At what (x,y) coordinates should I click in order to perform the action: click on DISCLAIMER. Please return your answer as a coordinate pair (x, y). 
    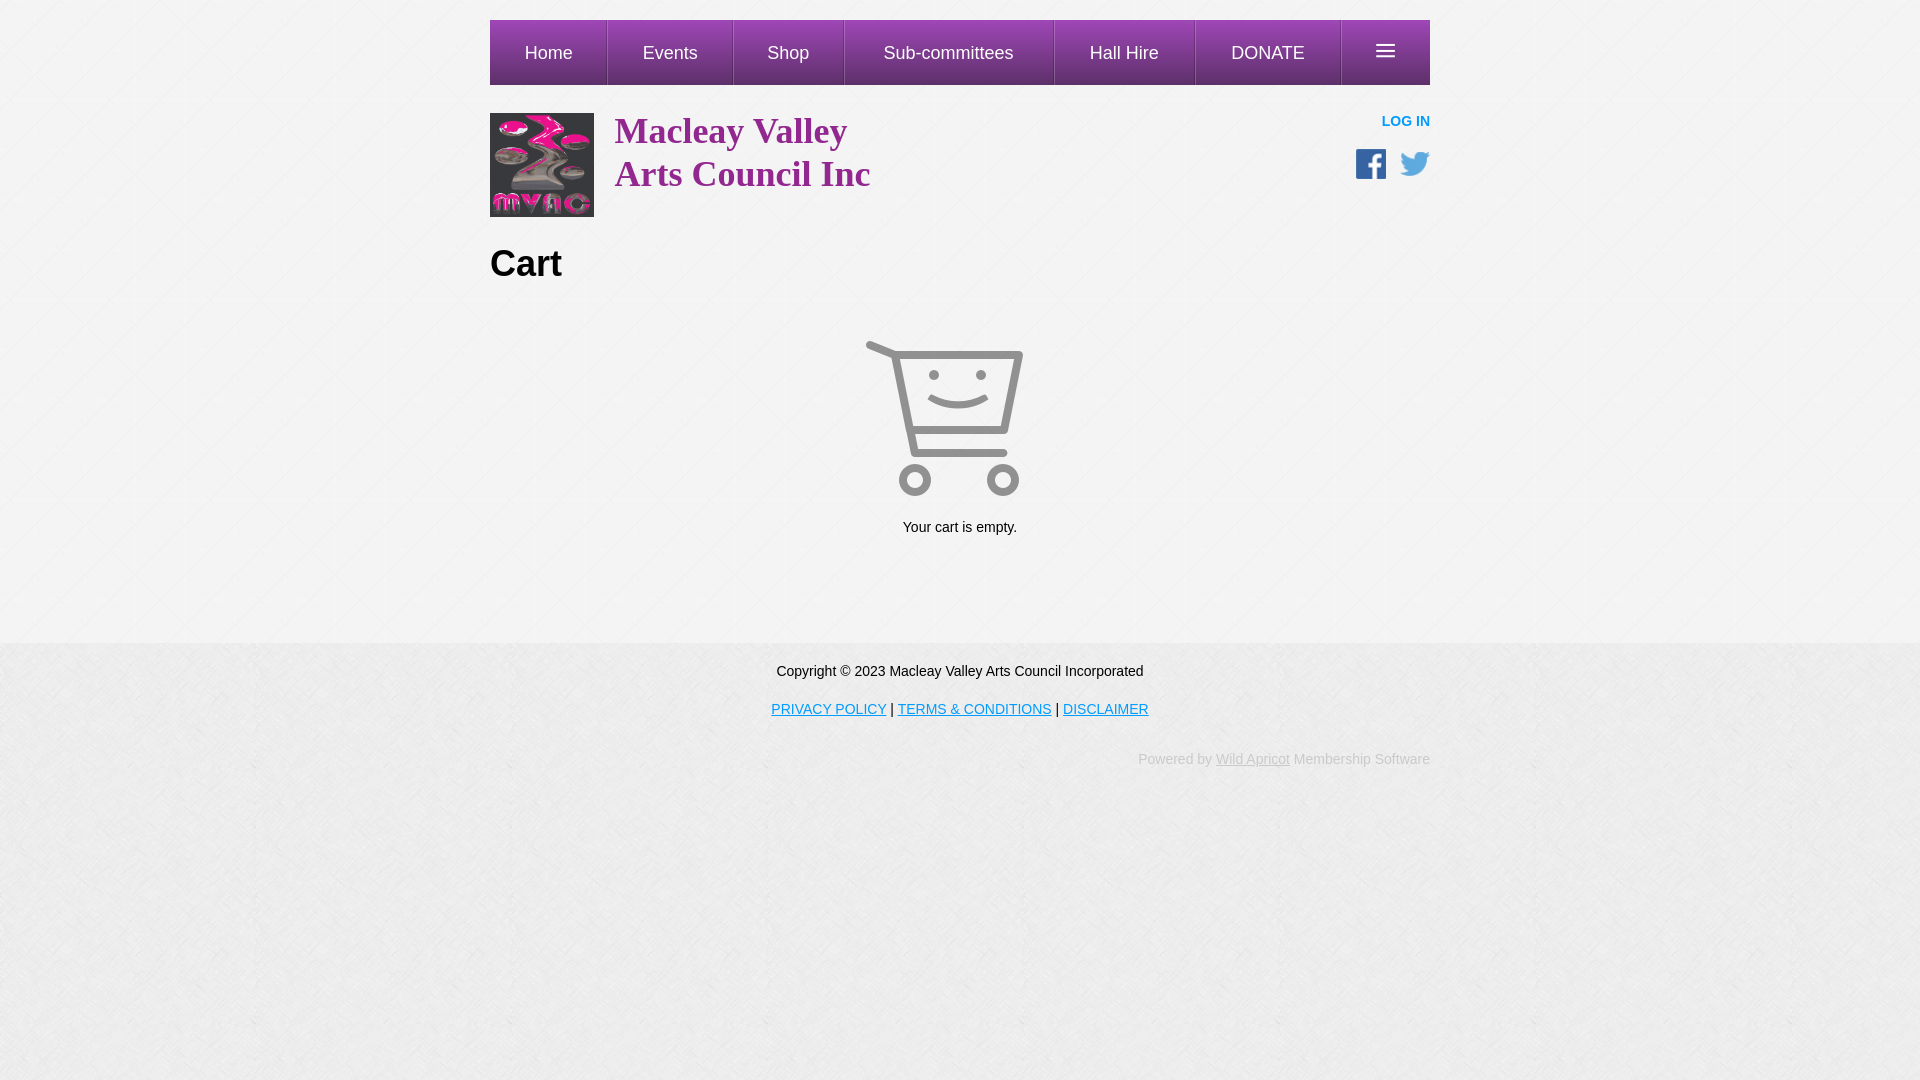
    Looking at the image, I should click on (1106, 709).